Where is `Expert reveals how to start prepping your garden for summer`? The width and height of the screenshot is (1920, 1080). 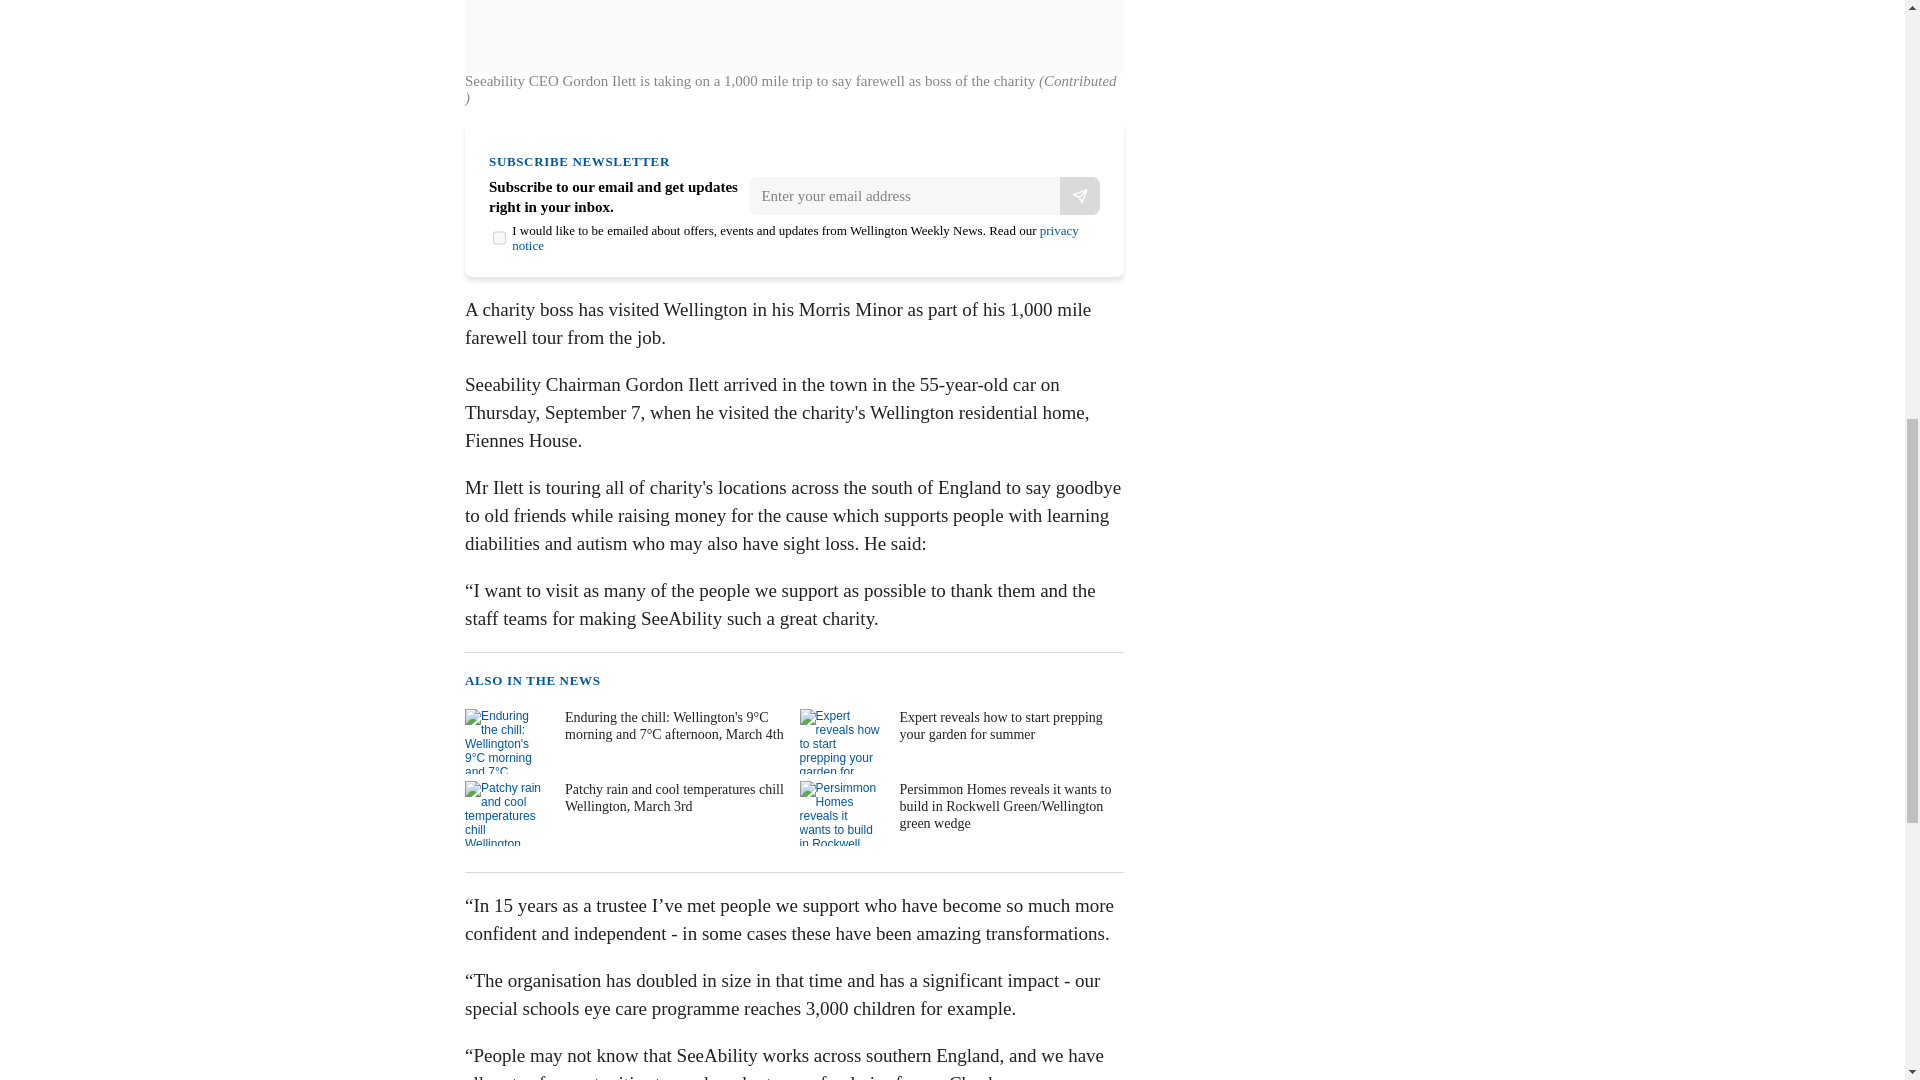 Expert reveals how to start prepping your garden for summer is located at coordinates (960, 741).